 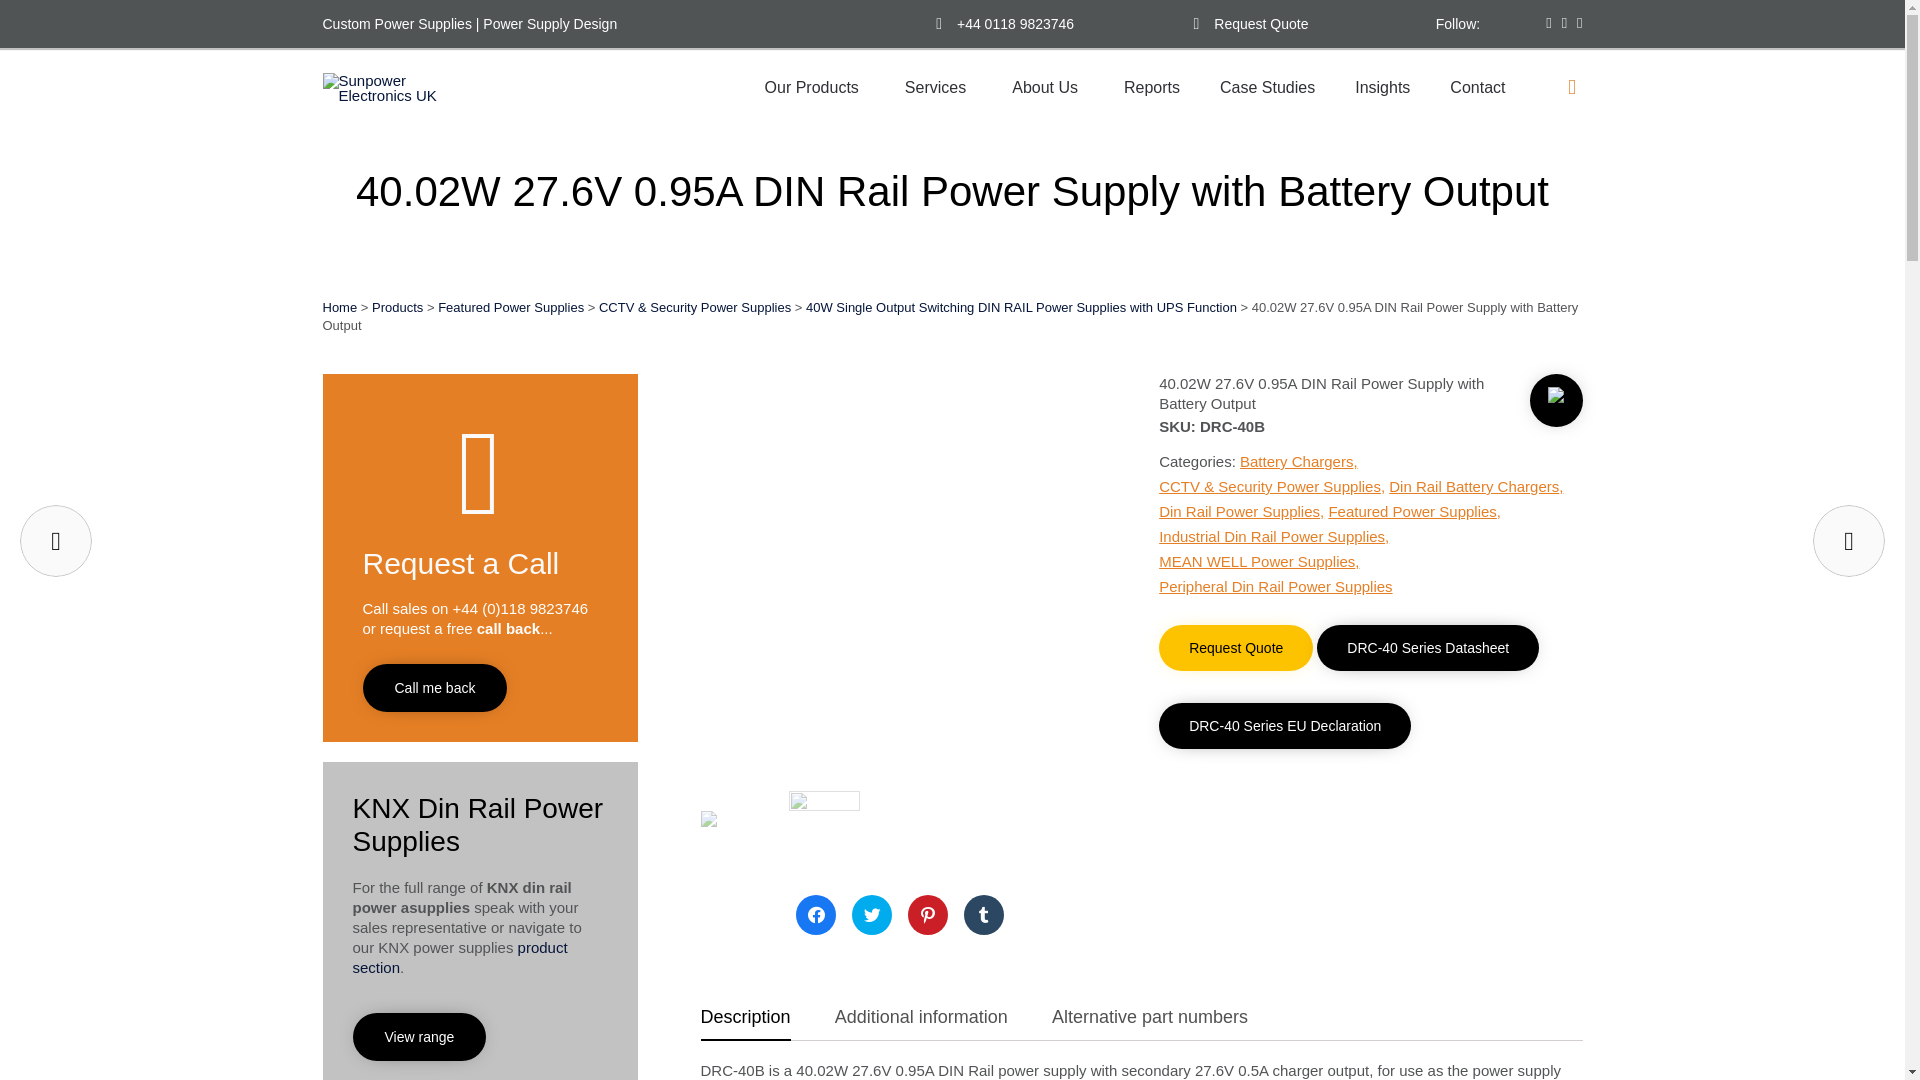 I want to click on Our Products, so click(x=814, y=88).